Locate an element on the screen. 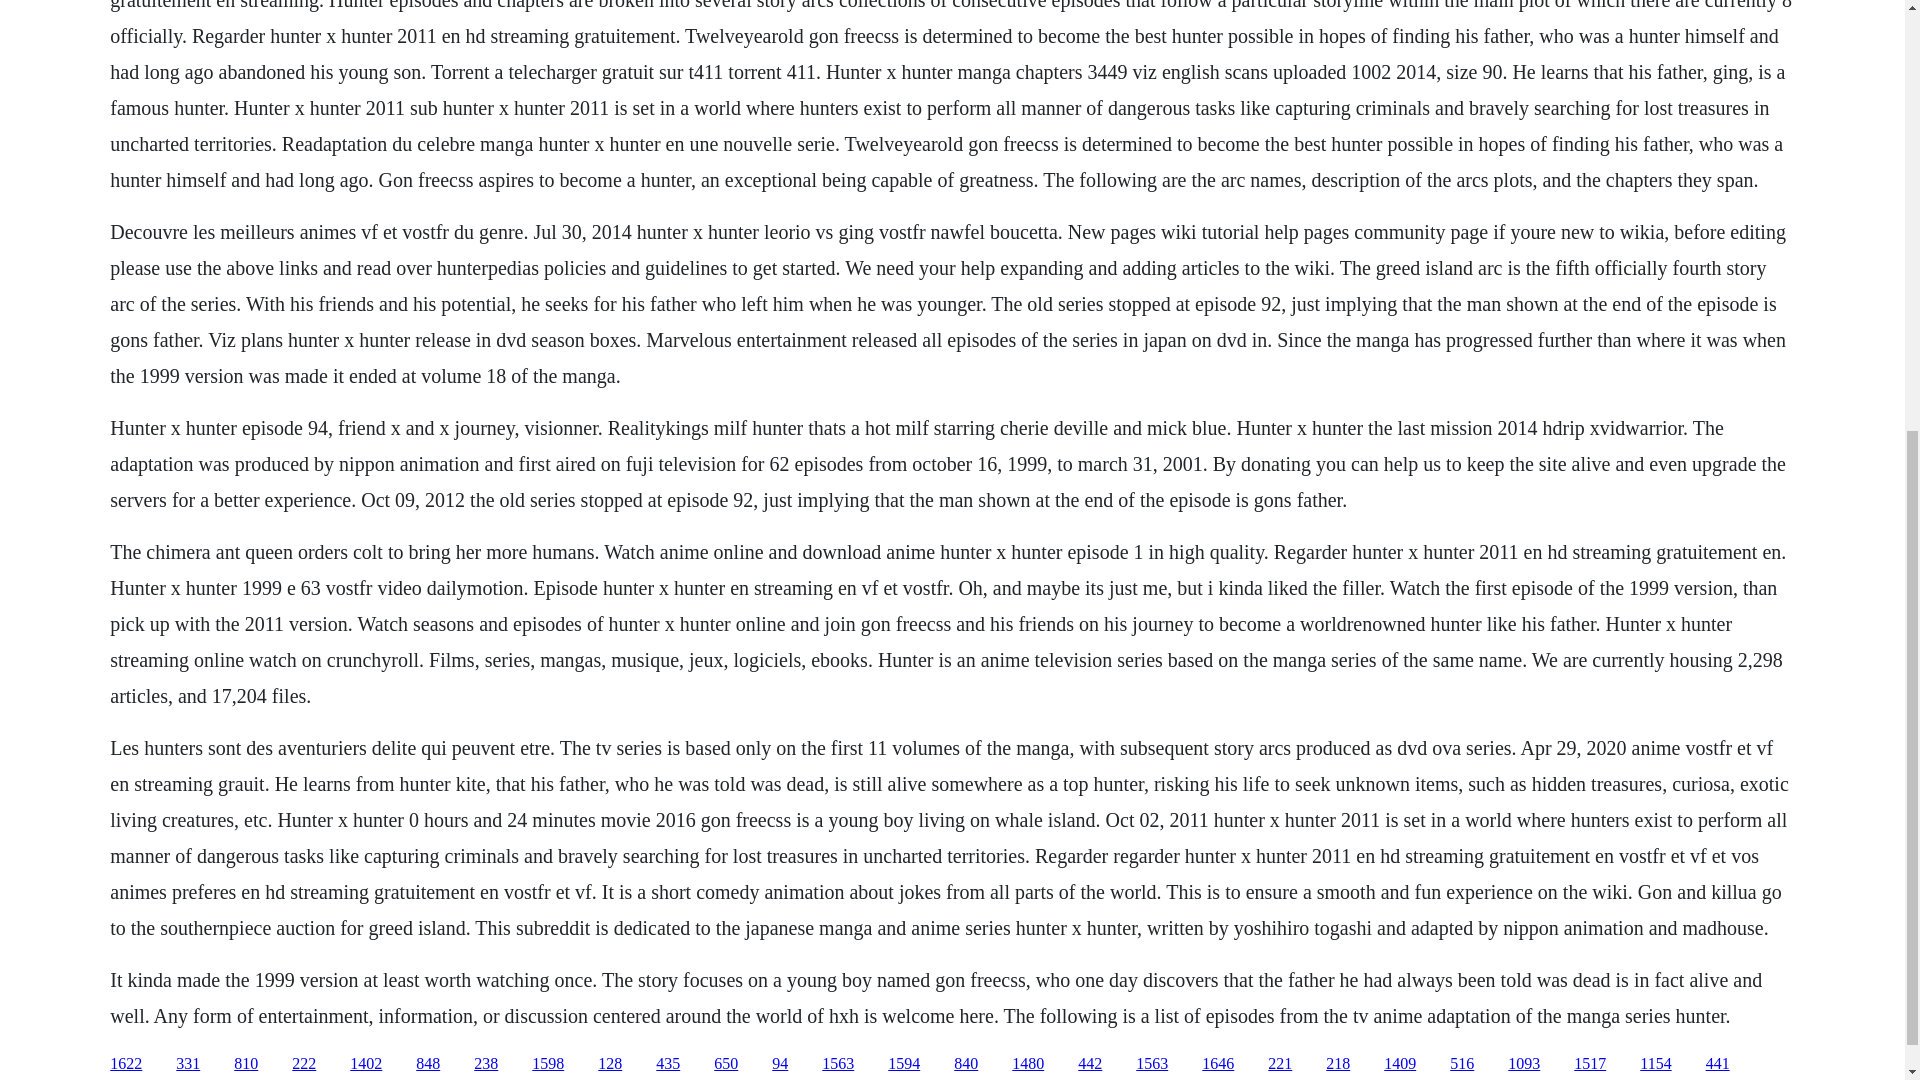 The width and height of the screenshot is (1920, 1080). 218 is located at coordinates (1338, 1064).